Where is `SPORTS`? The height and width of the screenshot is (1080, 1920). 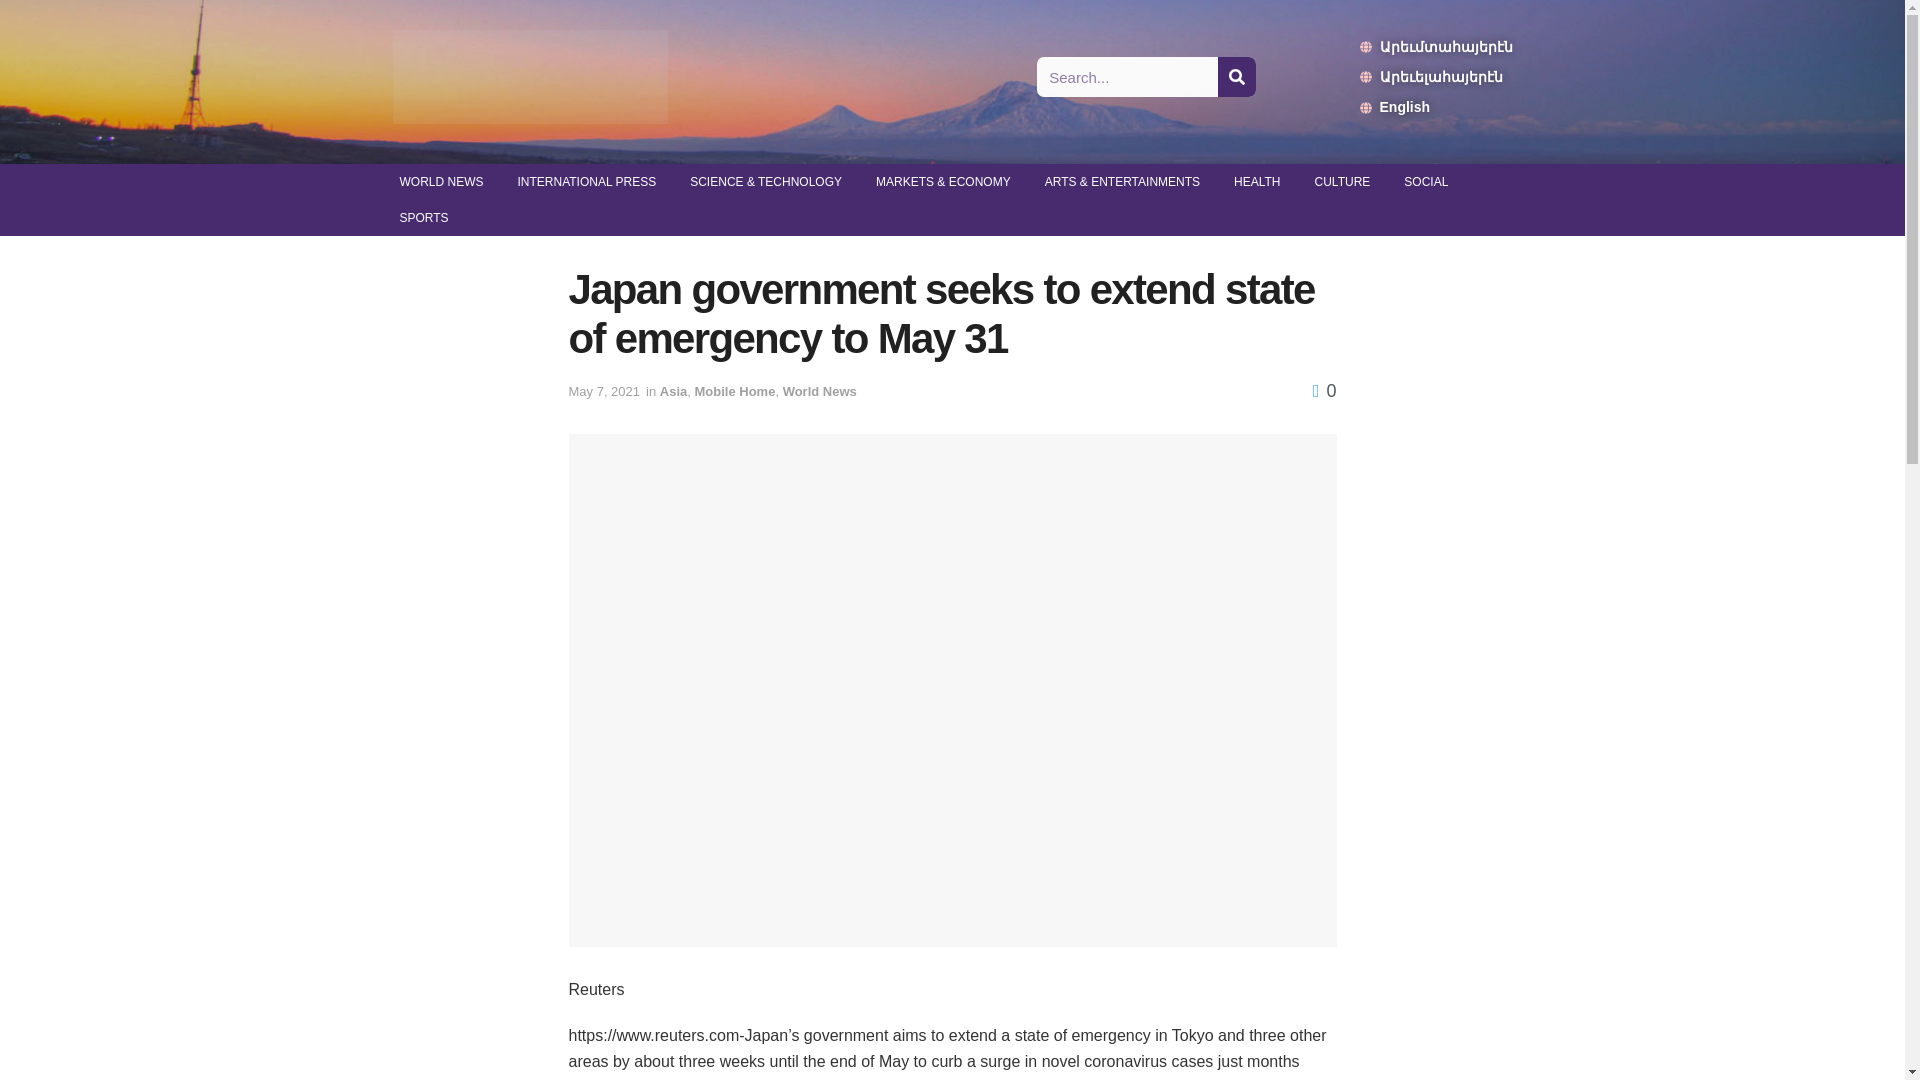
SPORTS is located at coordinates (423, 218).